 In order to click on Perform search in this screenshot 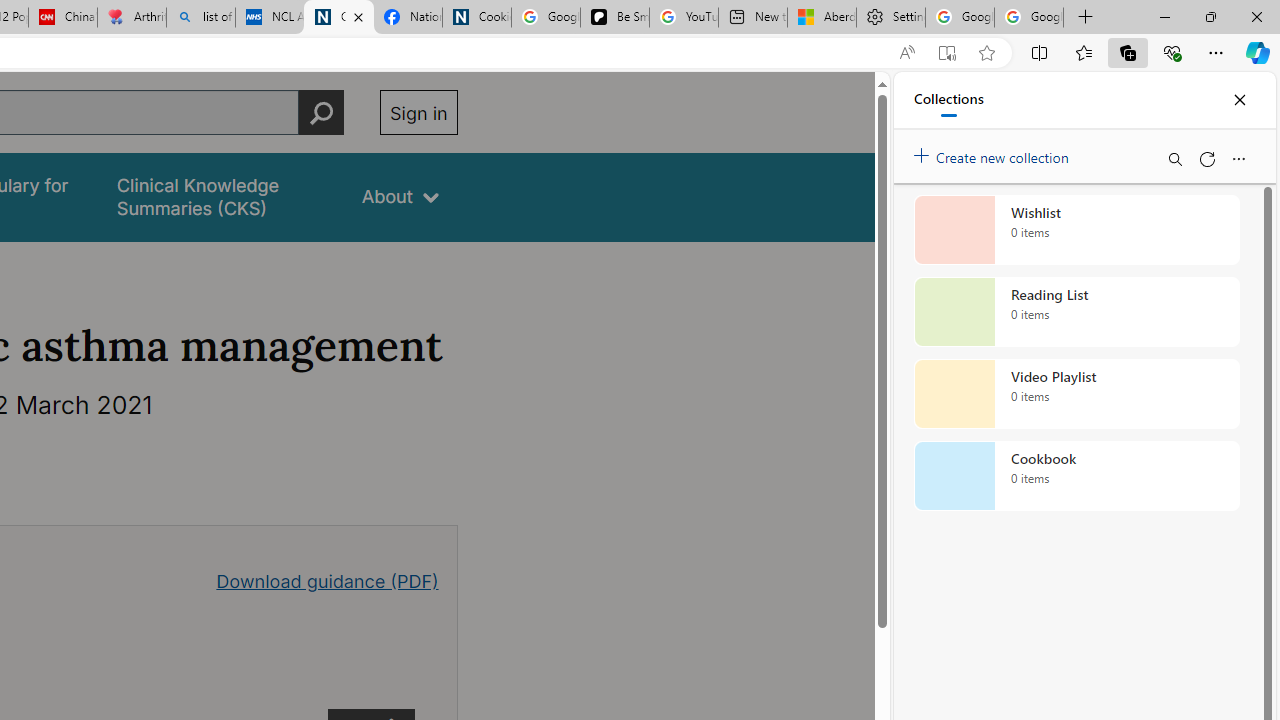, I will do `click(321, 112)`.